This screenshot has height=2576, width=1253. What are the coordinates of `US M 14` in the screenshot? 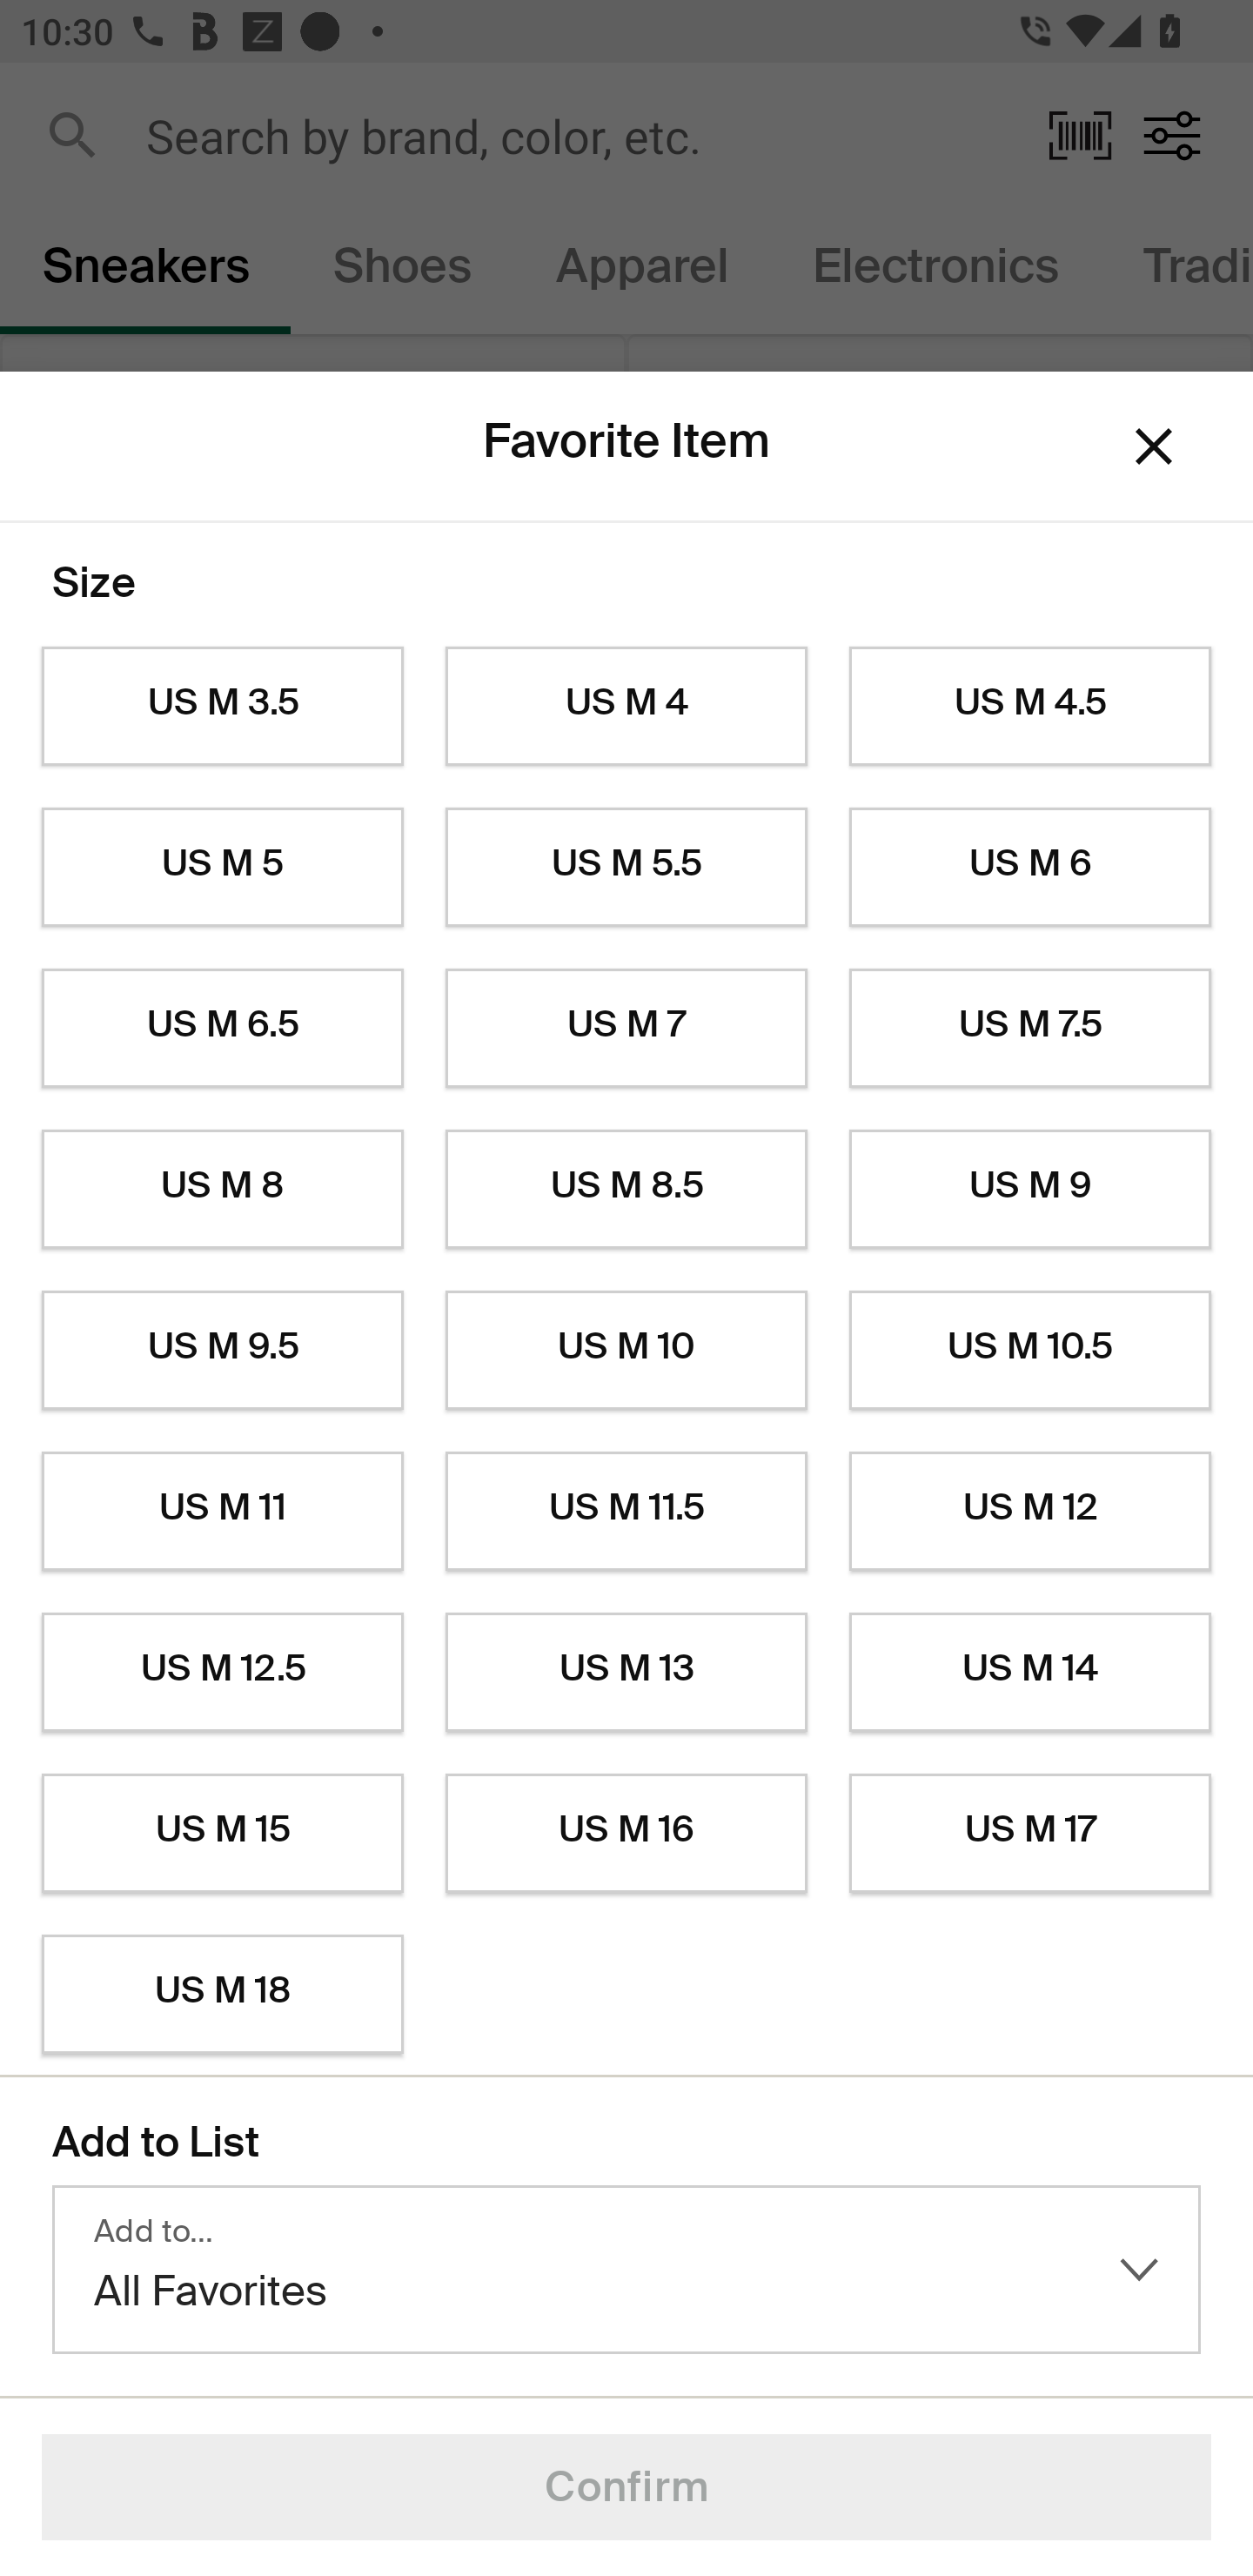 It's located at (1030, 1673).